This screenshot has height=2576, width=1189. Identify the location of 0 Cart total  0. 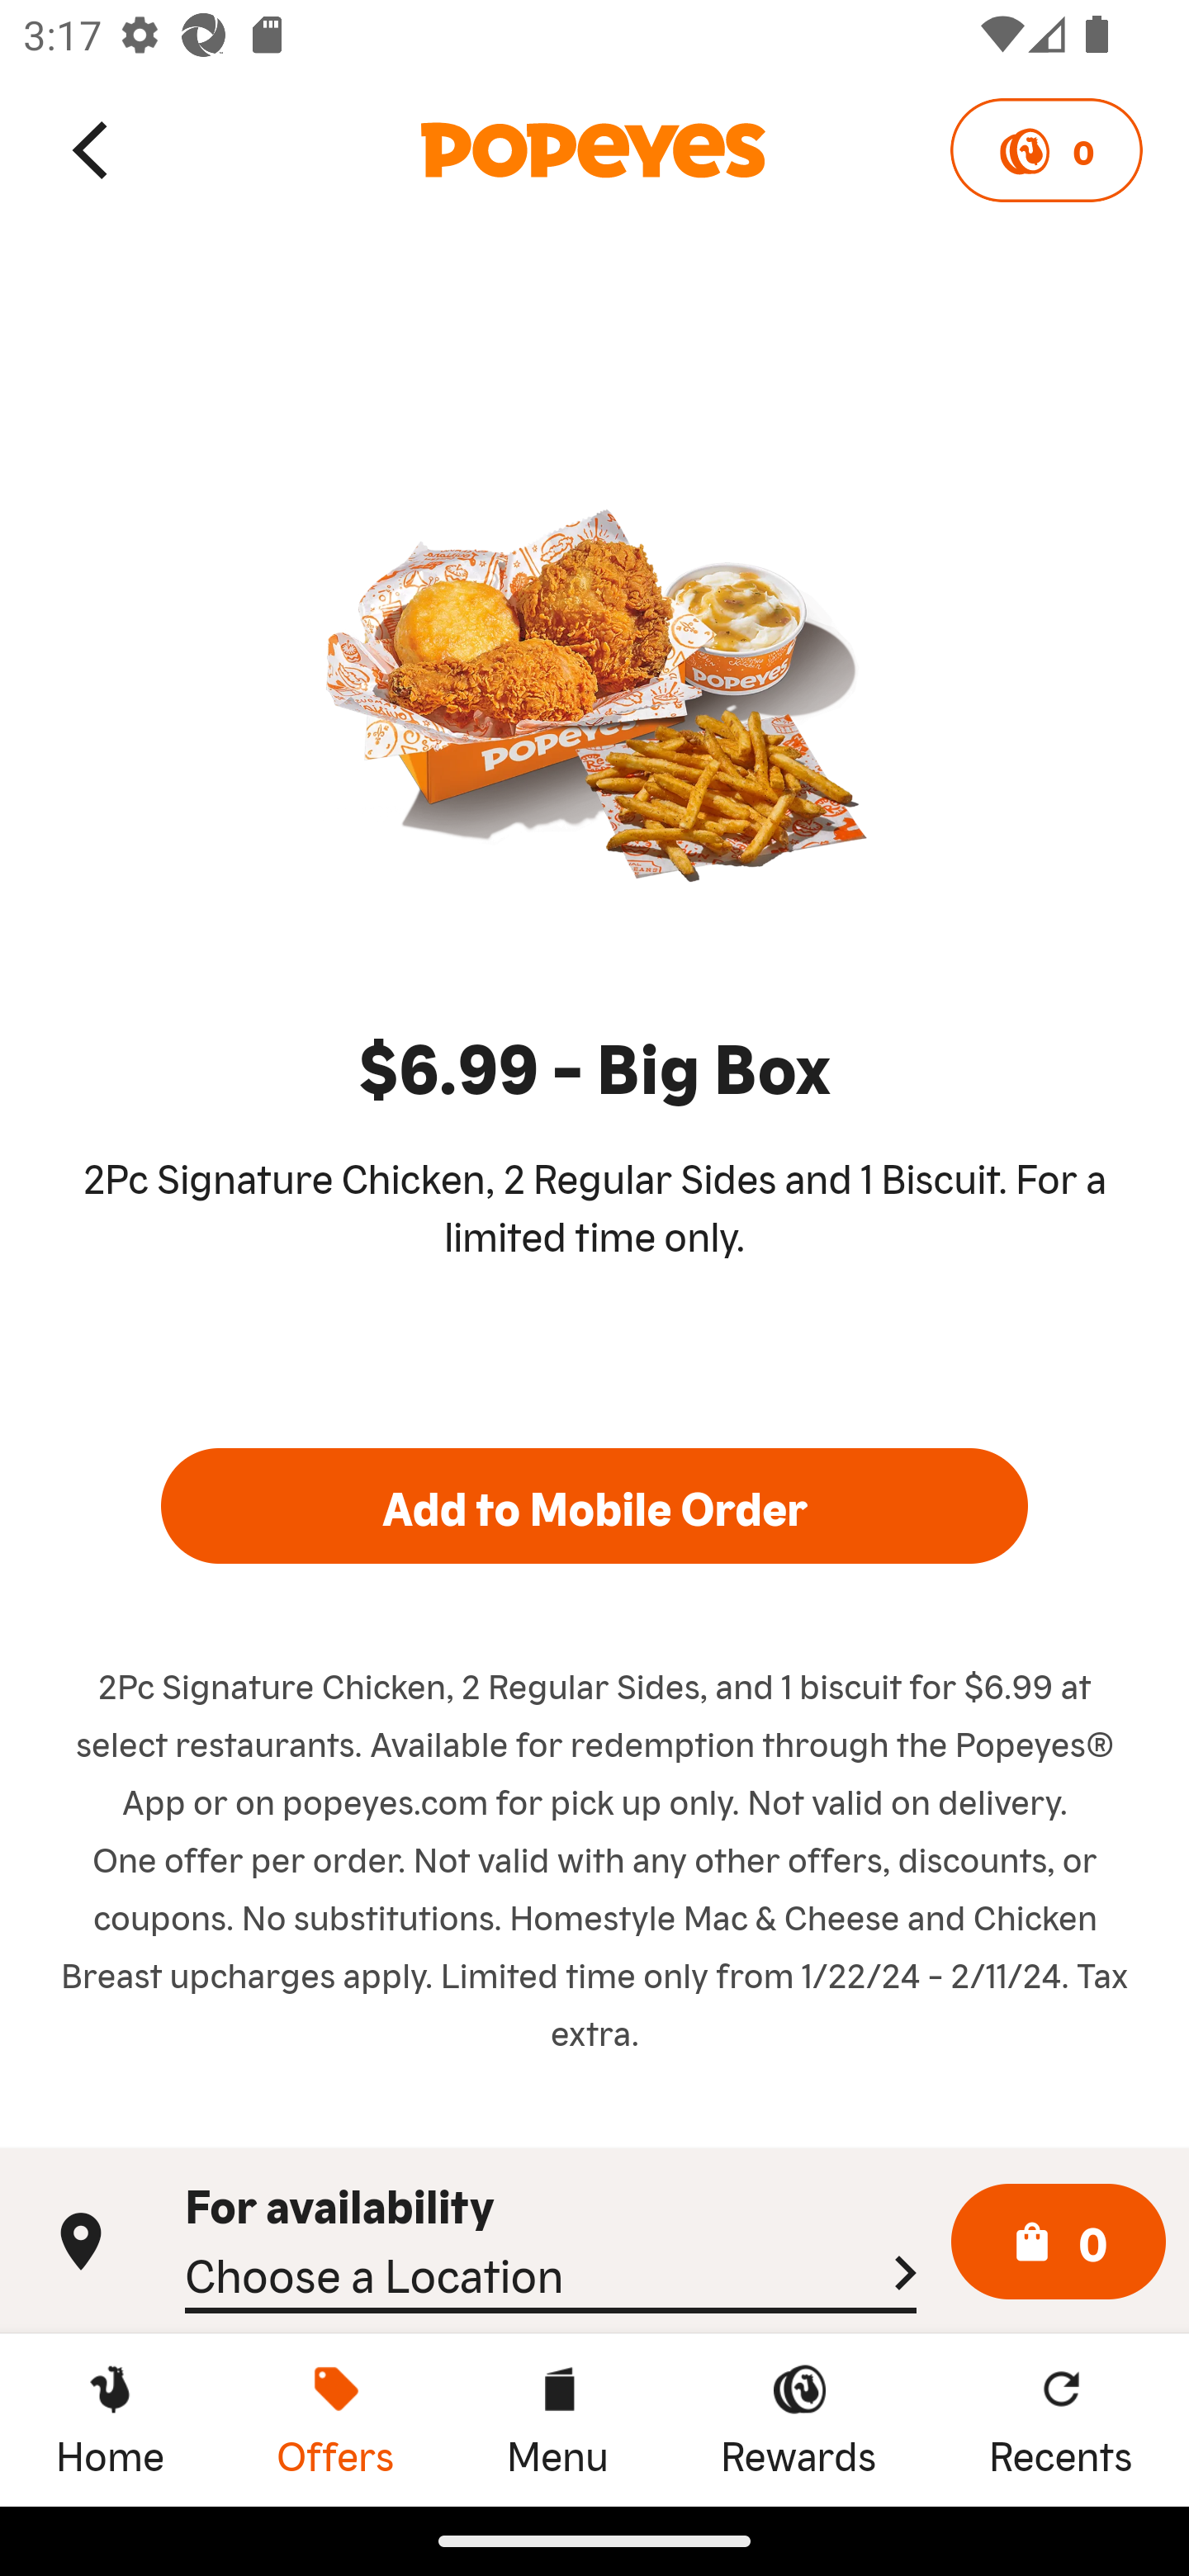
(1059, 2242).